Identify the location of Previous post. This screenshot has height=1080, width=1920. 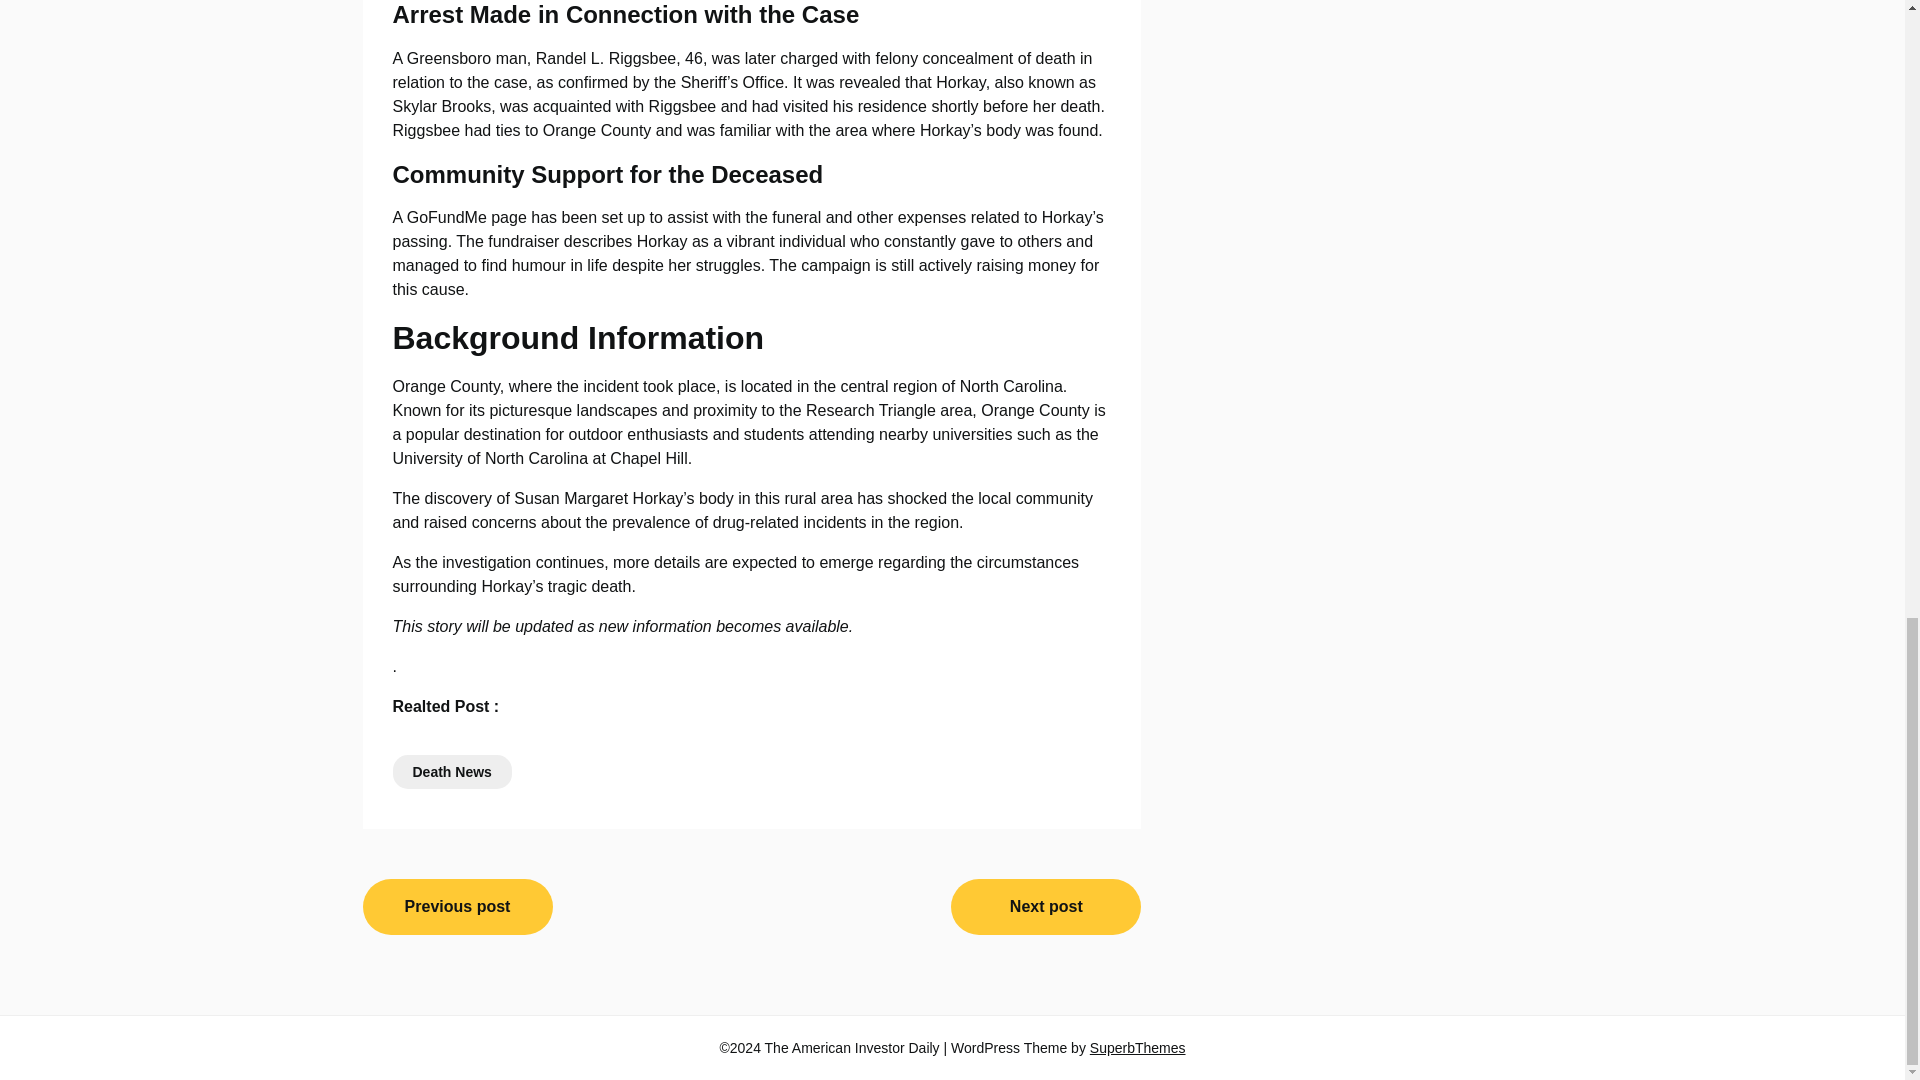
(457, 907).